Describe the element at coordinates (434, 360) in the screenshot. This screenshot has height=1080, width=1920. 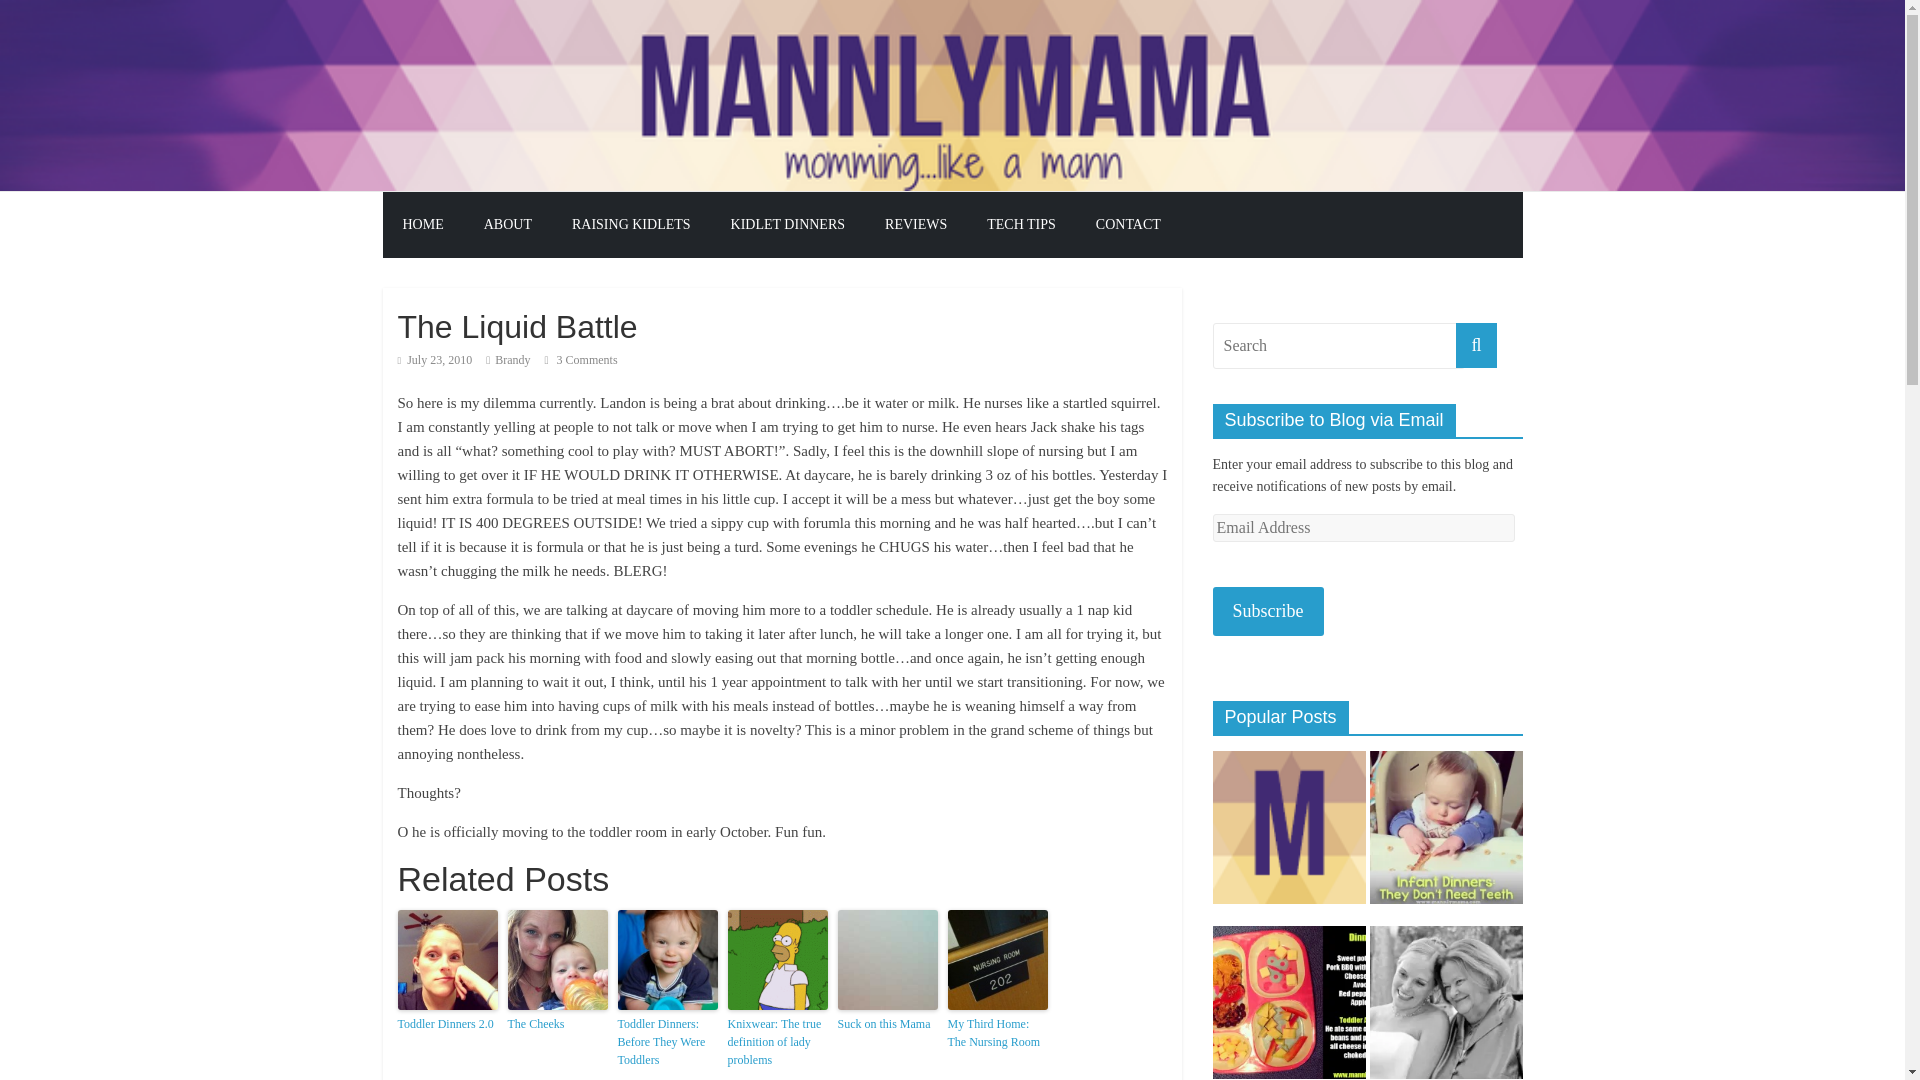
I see `July 23, 2010` at that location.